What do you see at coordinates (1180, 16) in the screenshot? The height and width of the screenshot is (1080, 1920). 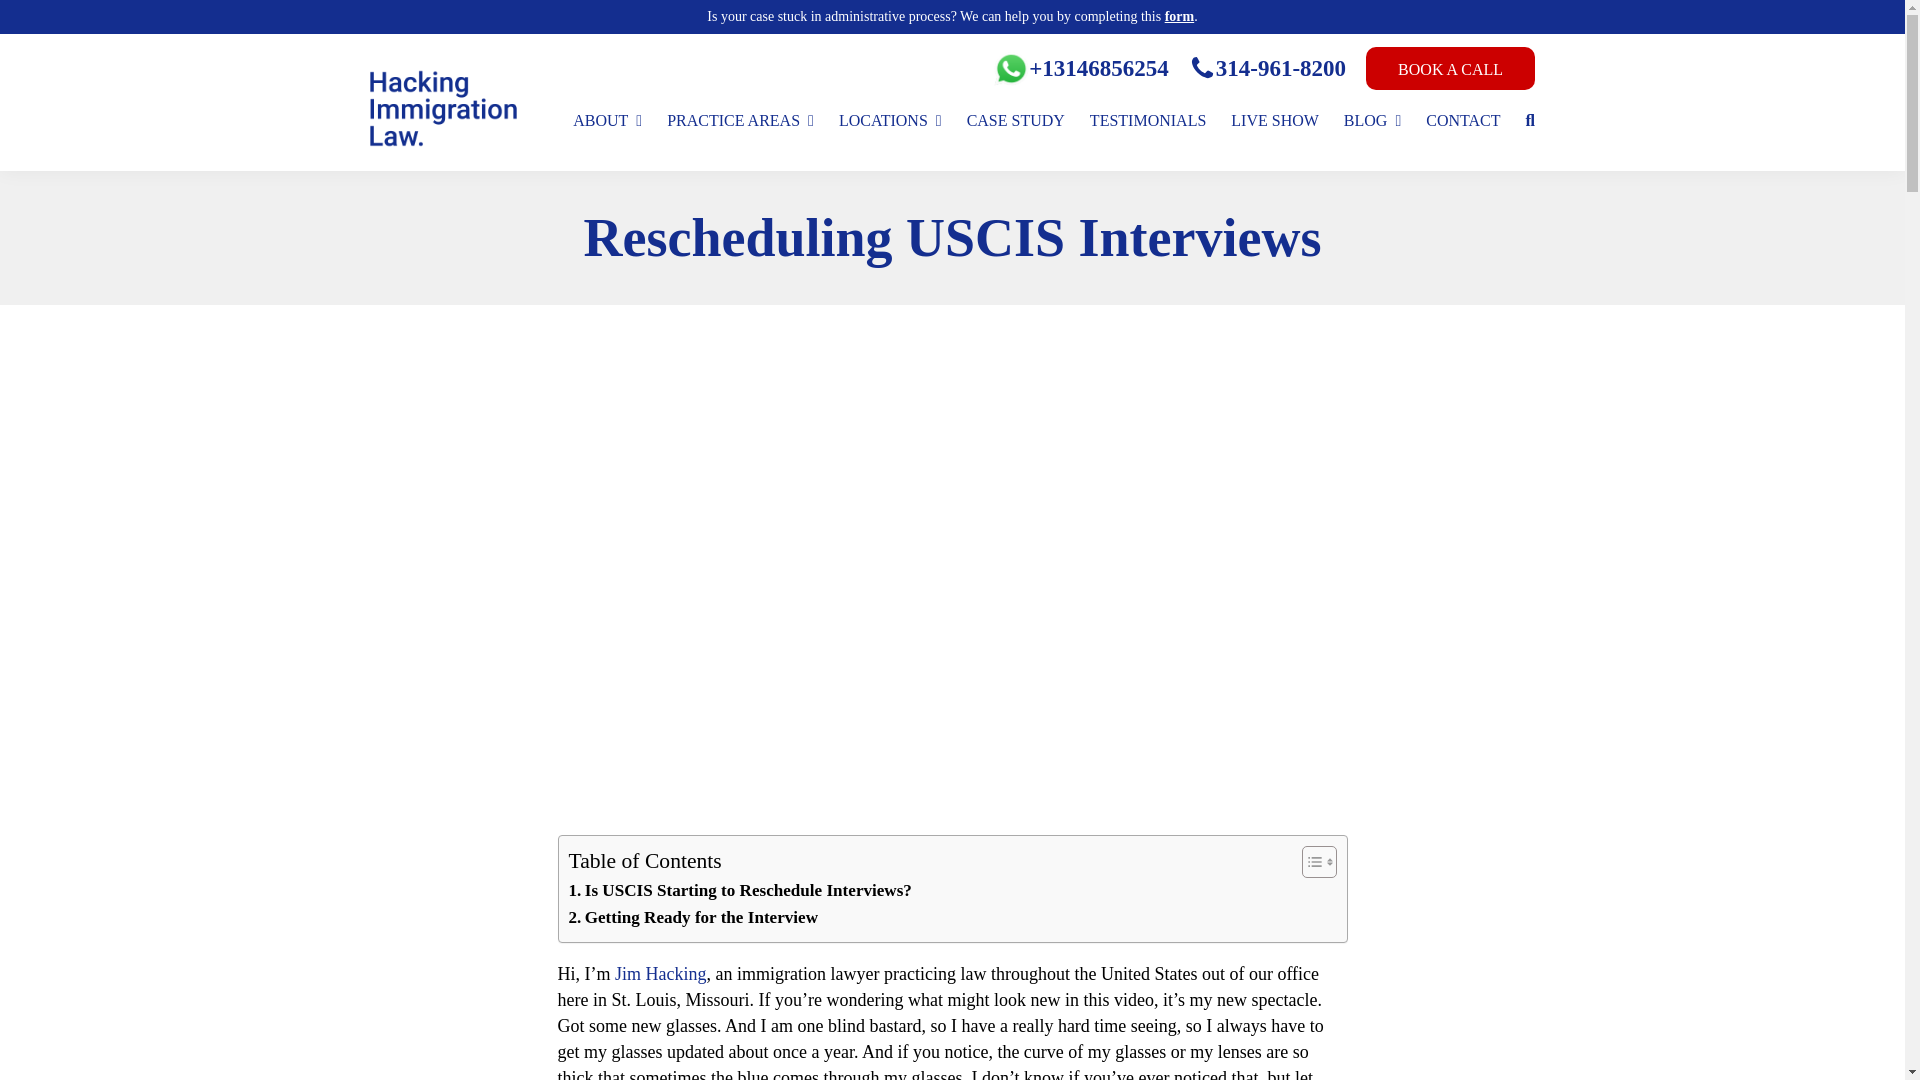 I see `form` at bounding box center [1180, 16].